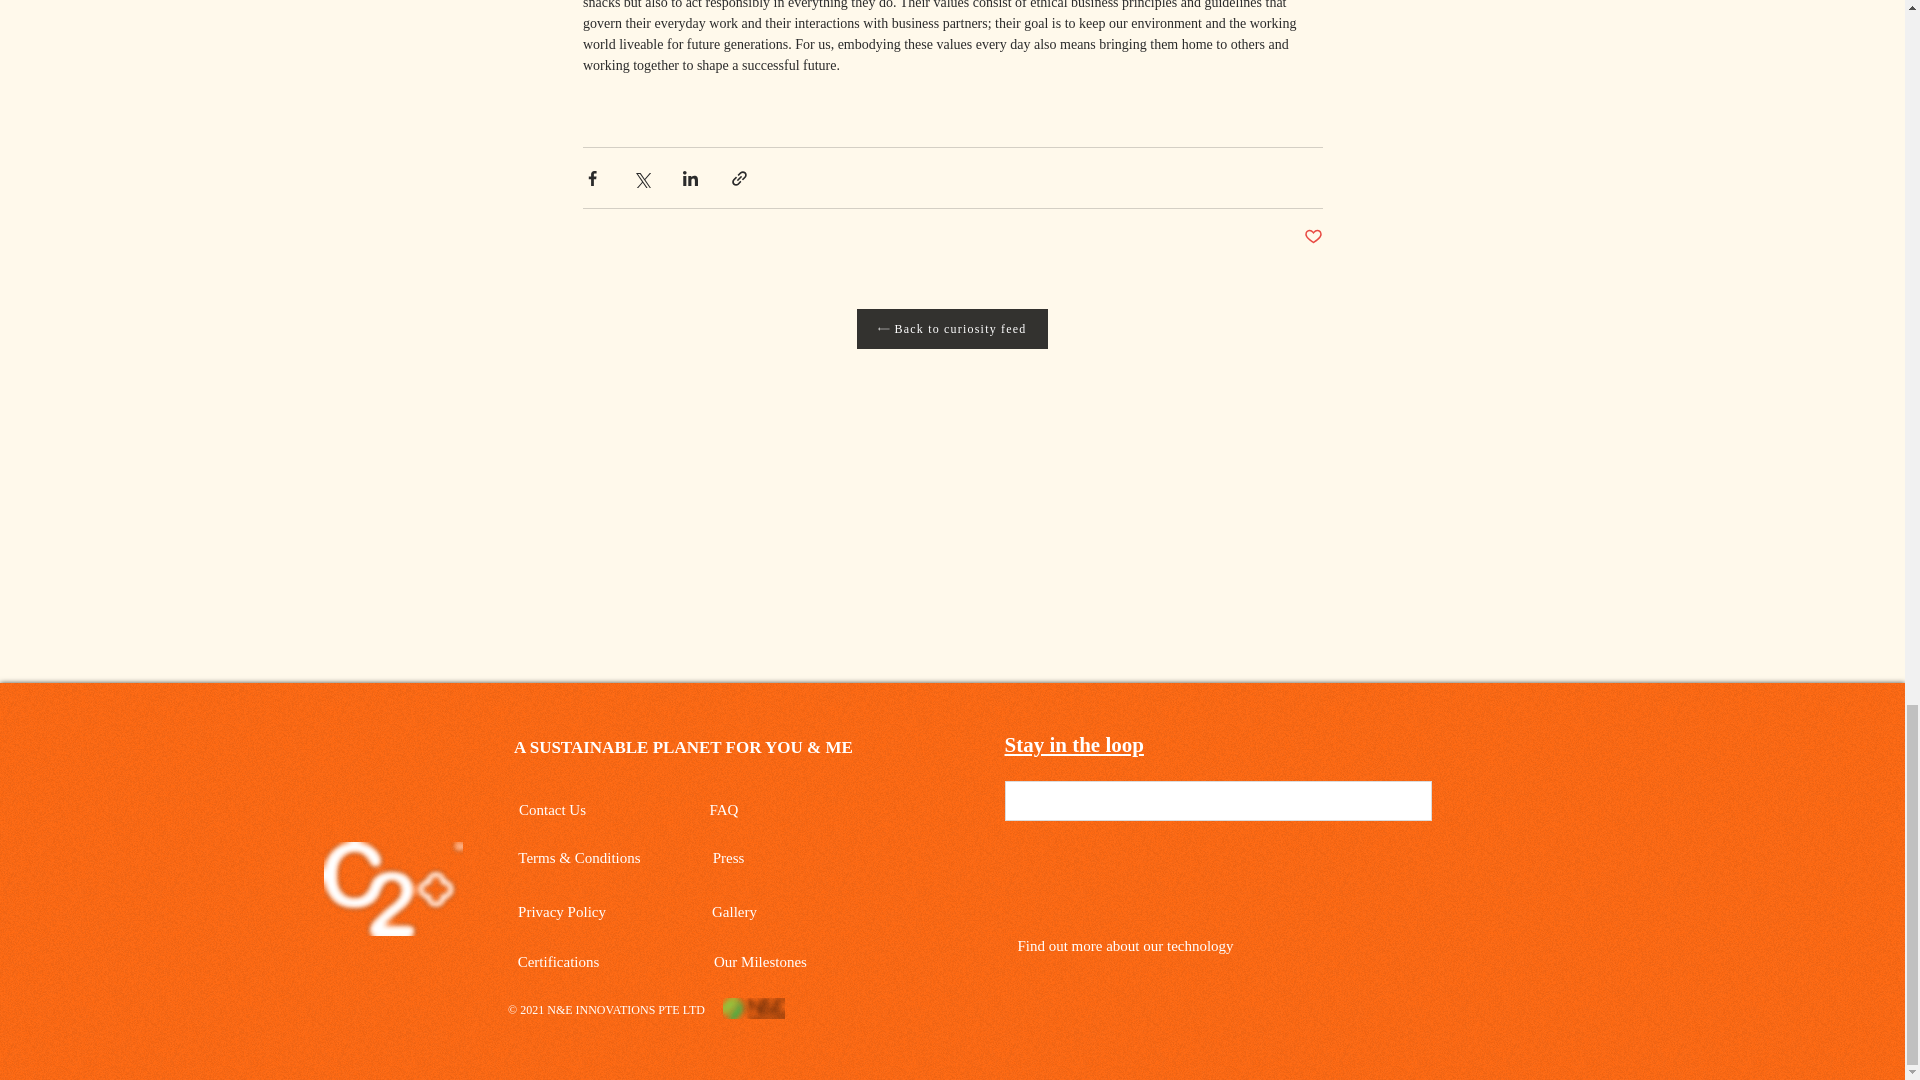 The width and height of the screenshot is (1920, 1080). Describe the element at coordinates (1128, 946) in the screenshot. I see `Find out more about our technology` at that location.